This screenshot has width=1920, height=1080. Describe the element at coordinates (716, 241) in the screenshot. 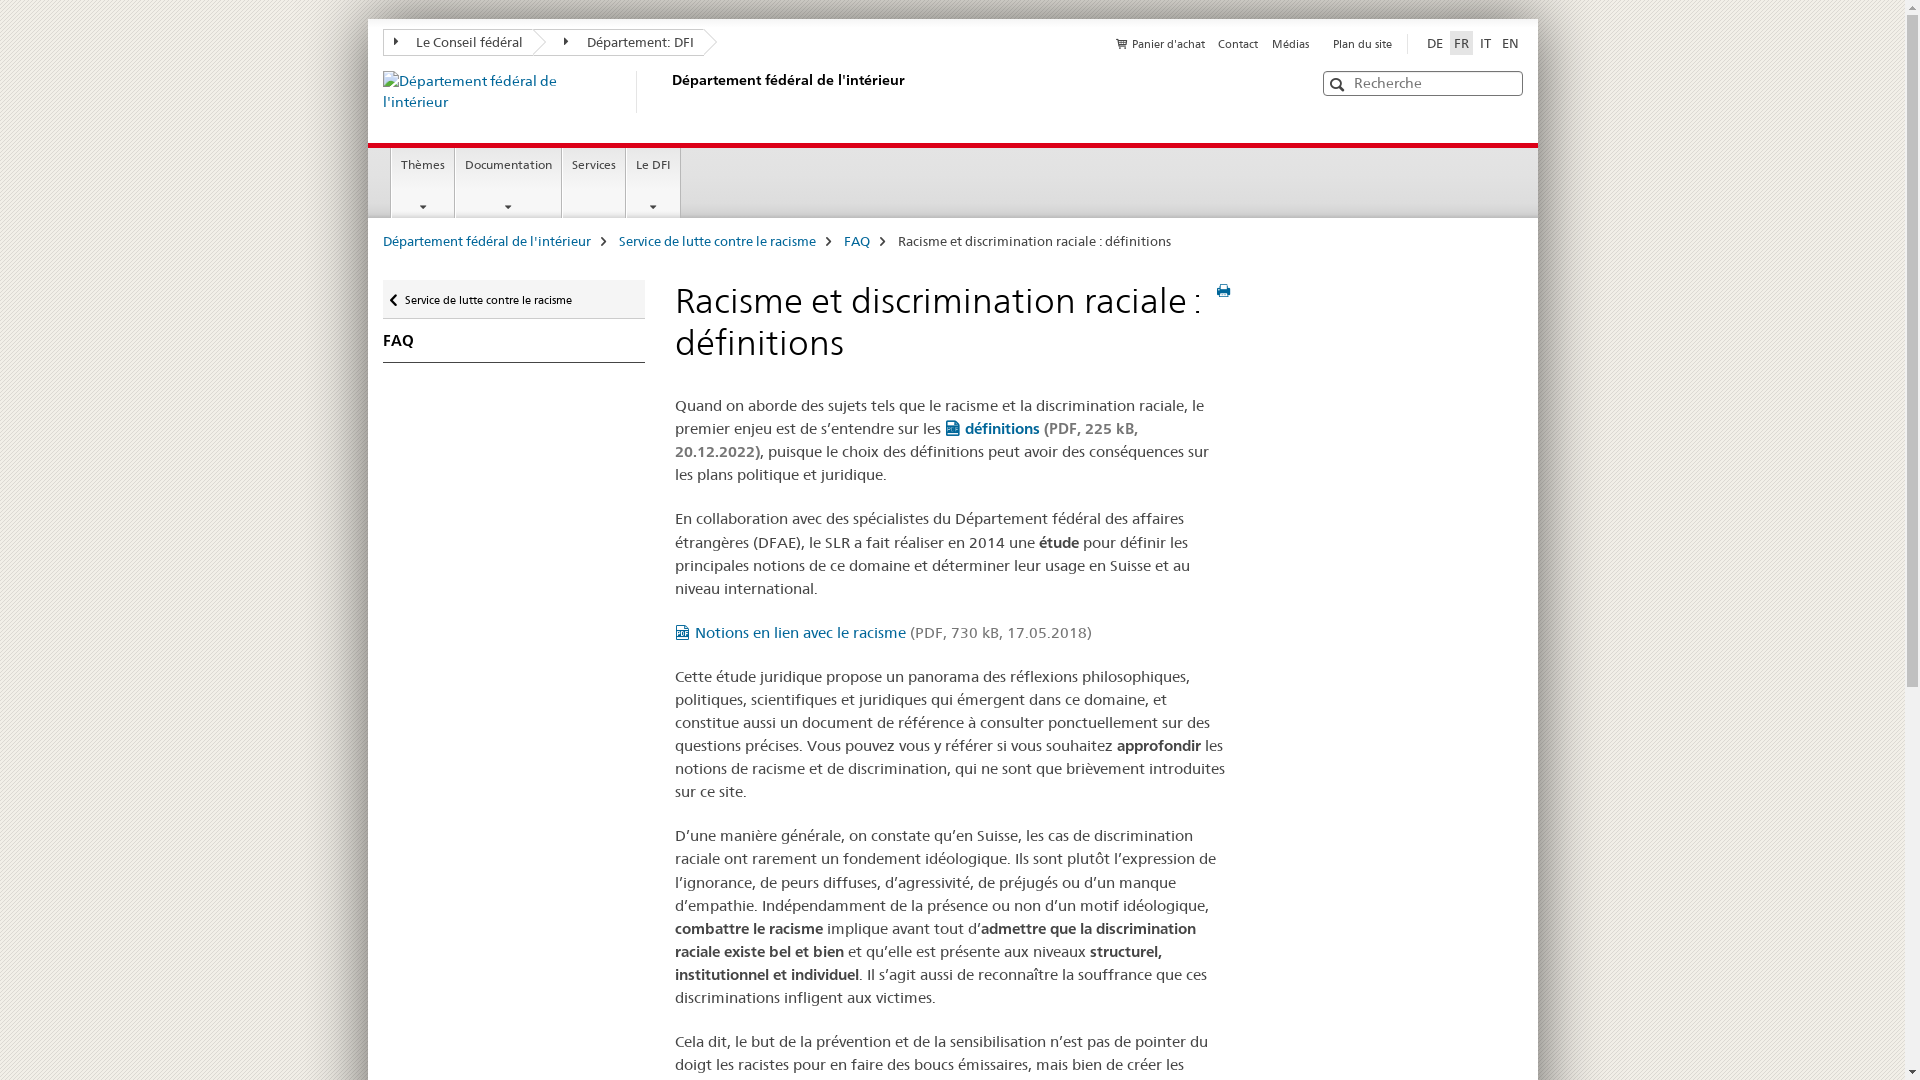

I see `Service de lutte contre le racisme` at that location.